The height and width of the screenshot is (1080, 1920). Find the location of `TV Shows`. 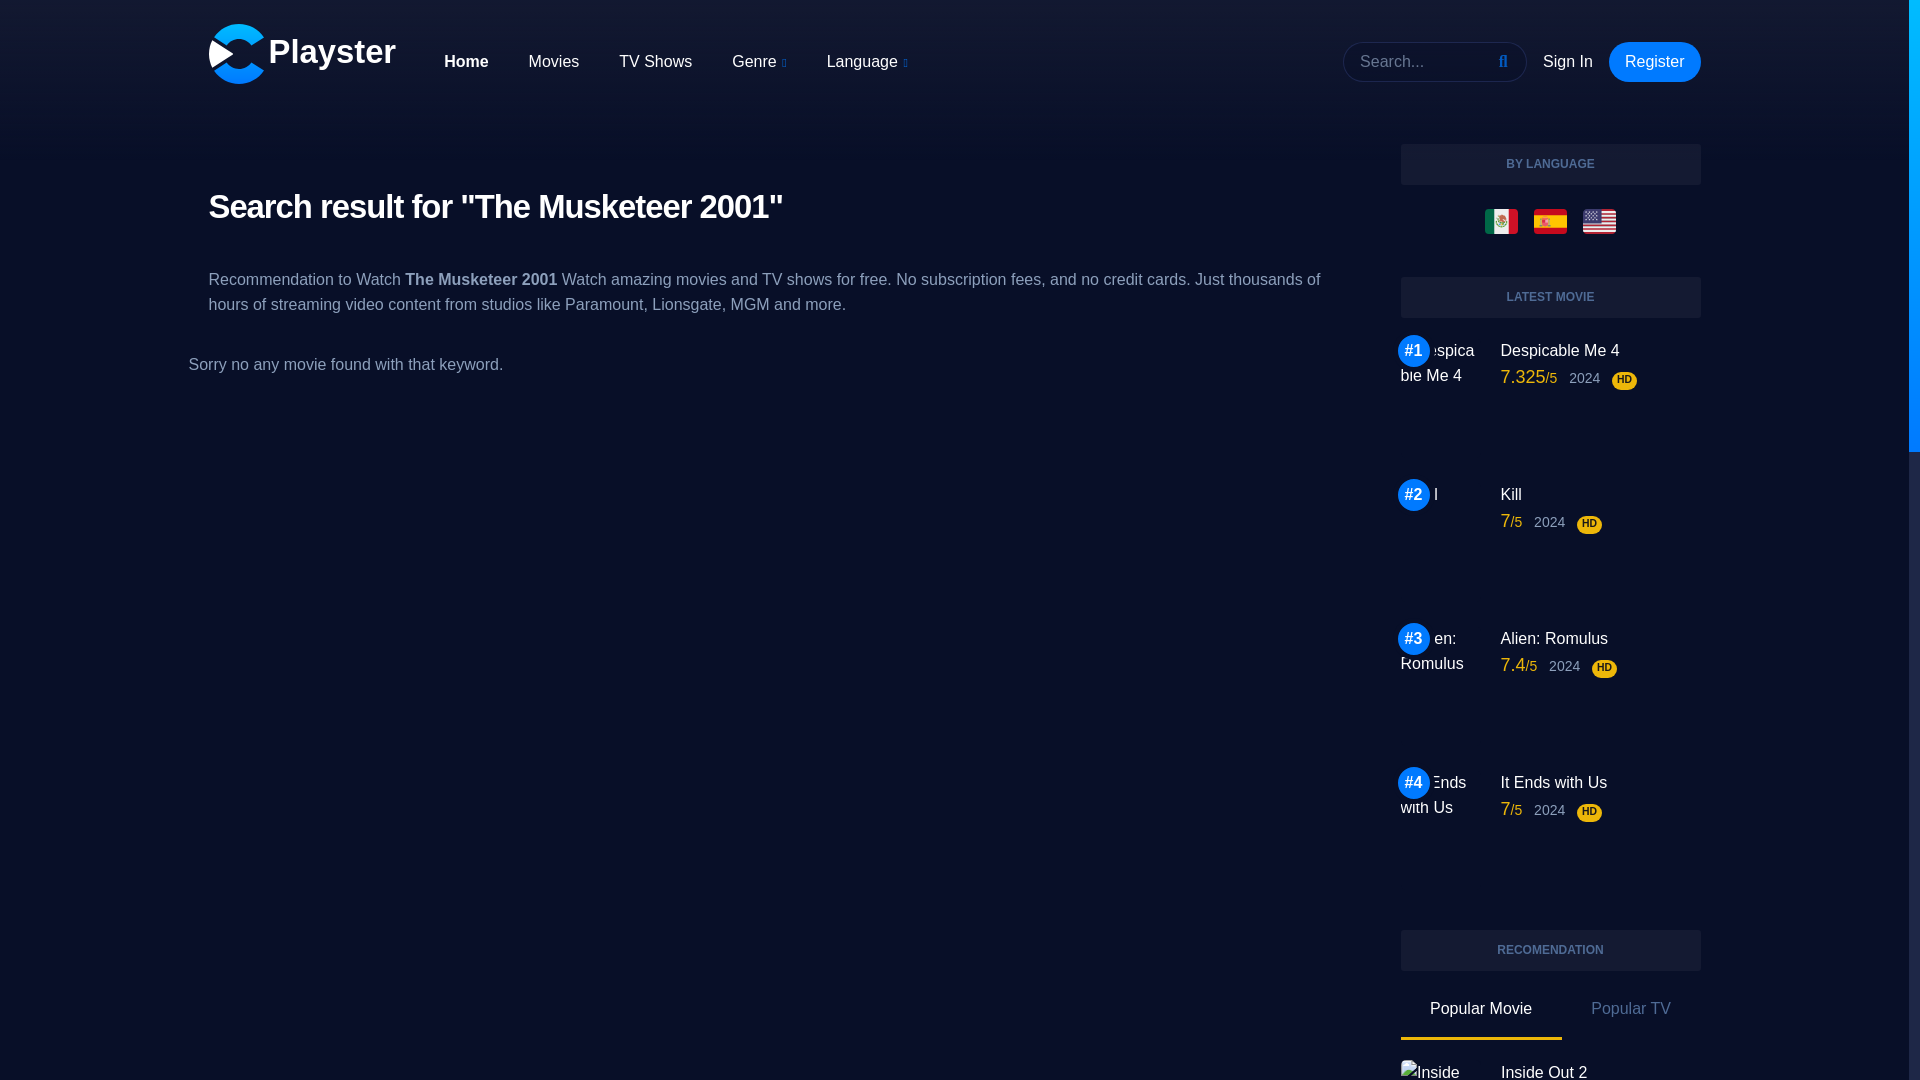

TV Shows is located at coordinates (654, 60).